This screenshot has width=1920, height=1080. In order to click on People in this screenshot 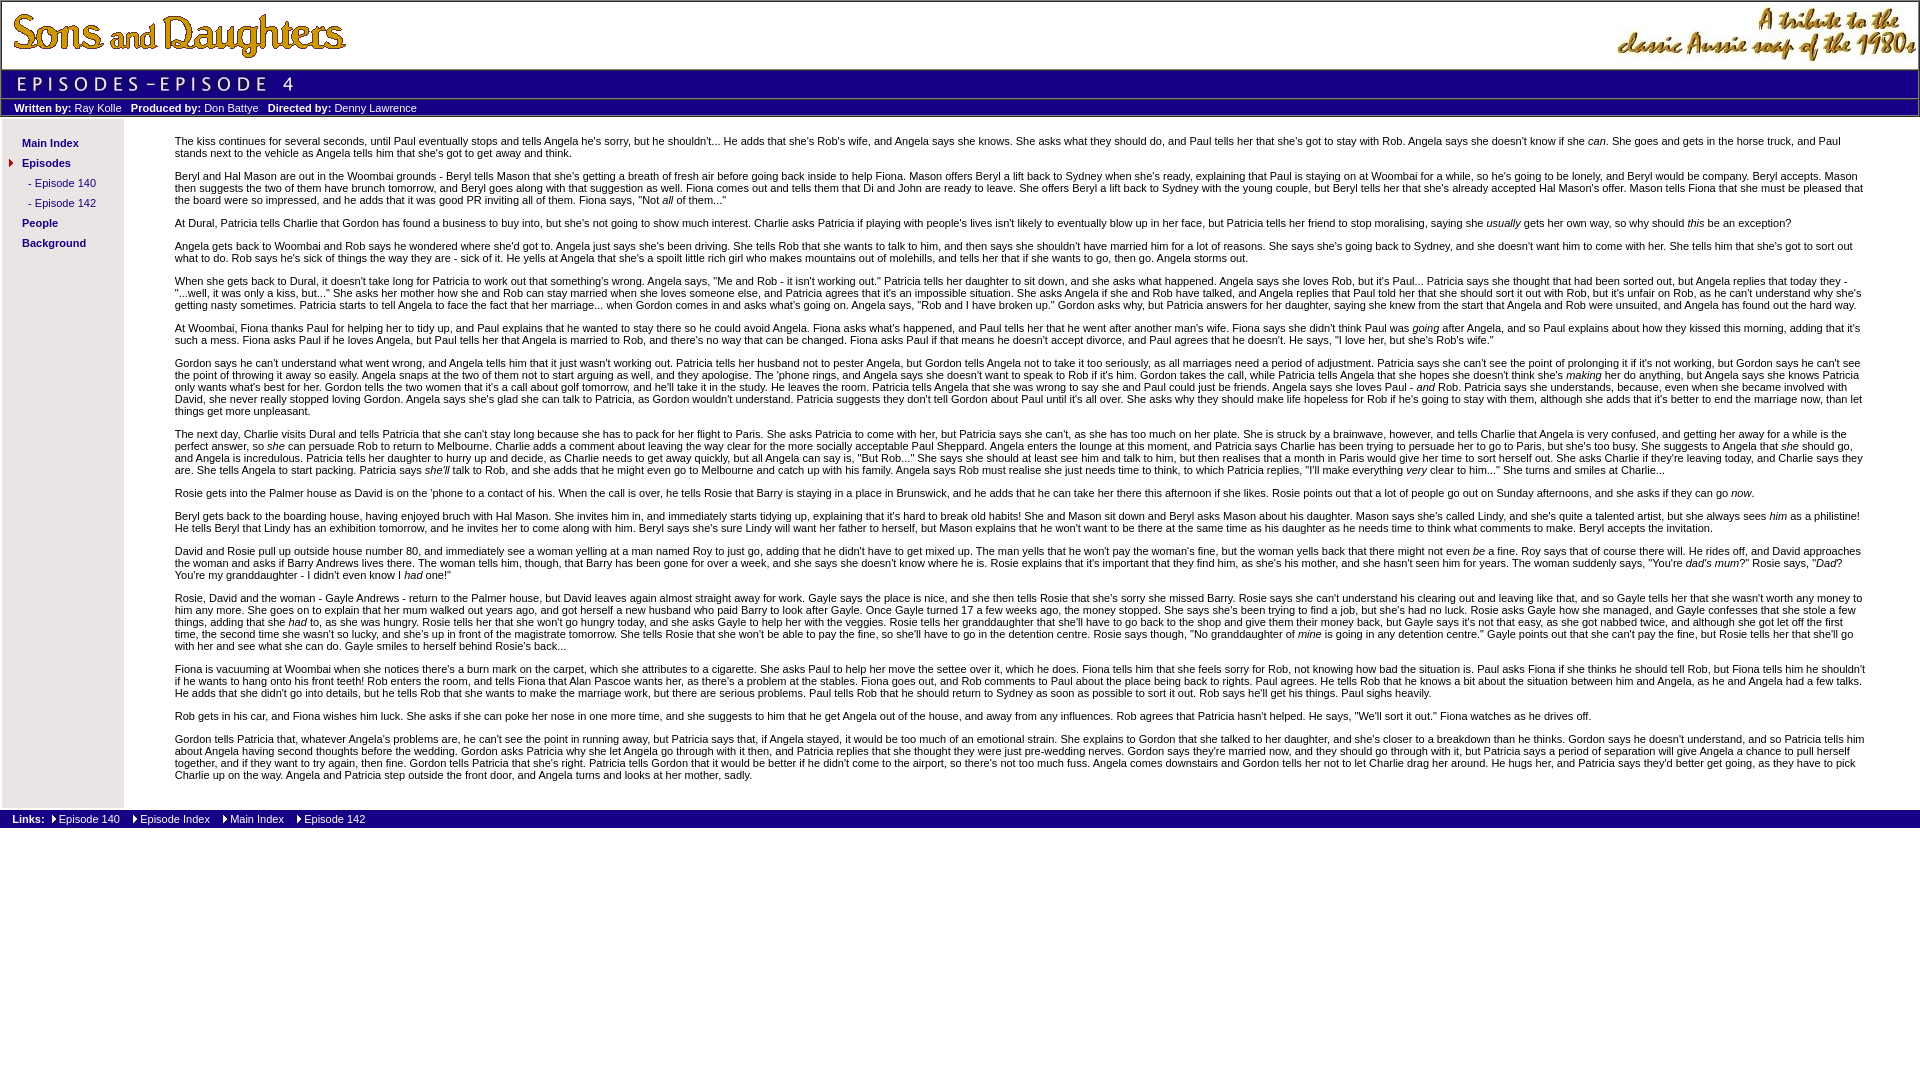, I will do `click(39, 222)`.